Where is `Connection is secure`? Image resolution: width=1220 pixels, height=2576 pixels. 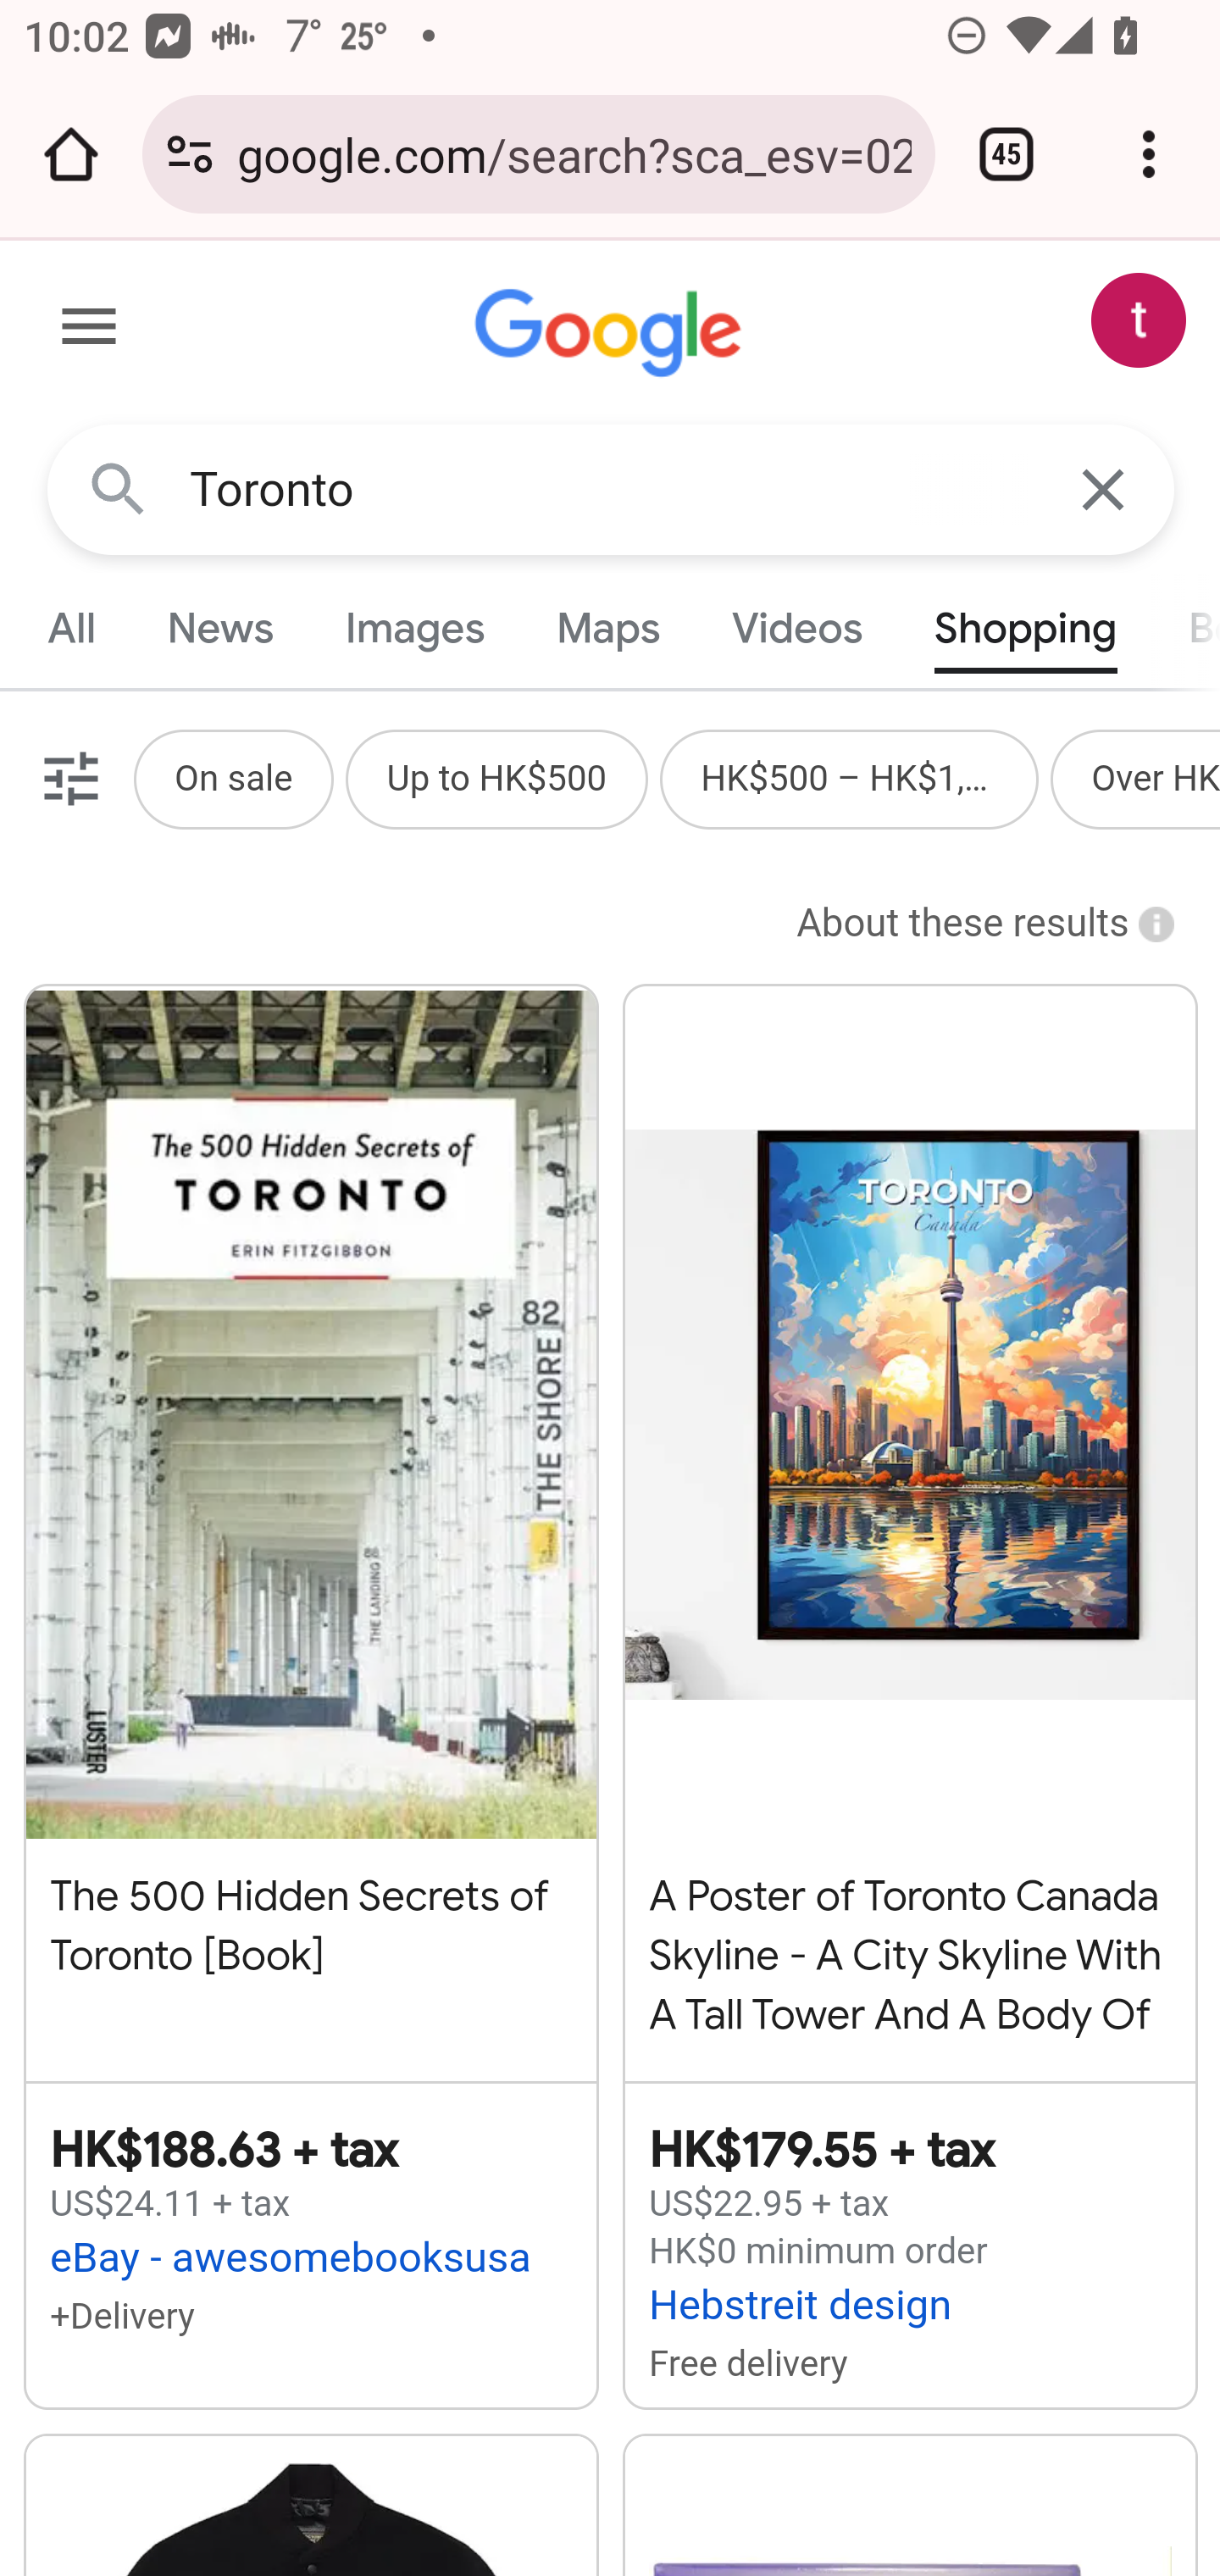 Connection is secure is located at coordinates (190, 154).